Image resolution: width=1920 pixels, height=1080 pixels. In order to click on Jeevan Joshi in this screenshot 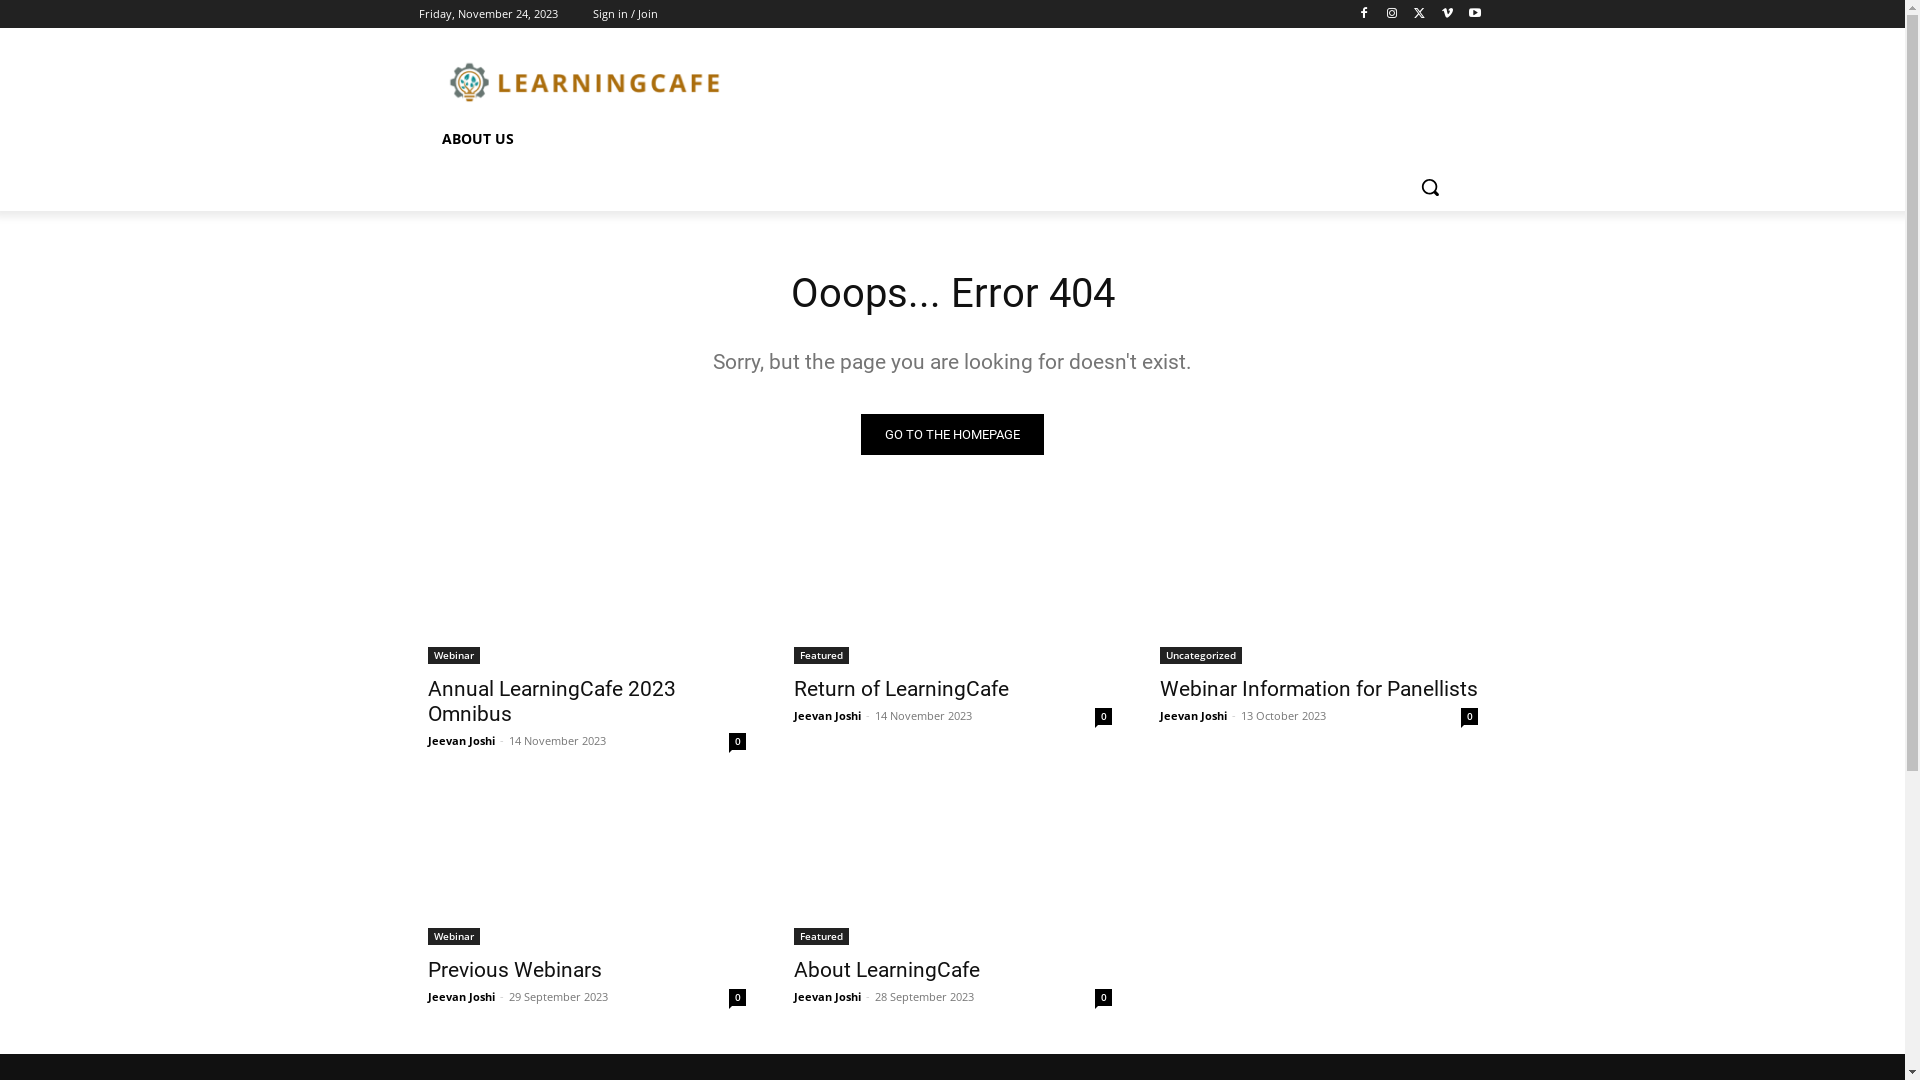, I will do `click(462, 740)`.